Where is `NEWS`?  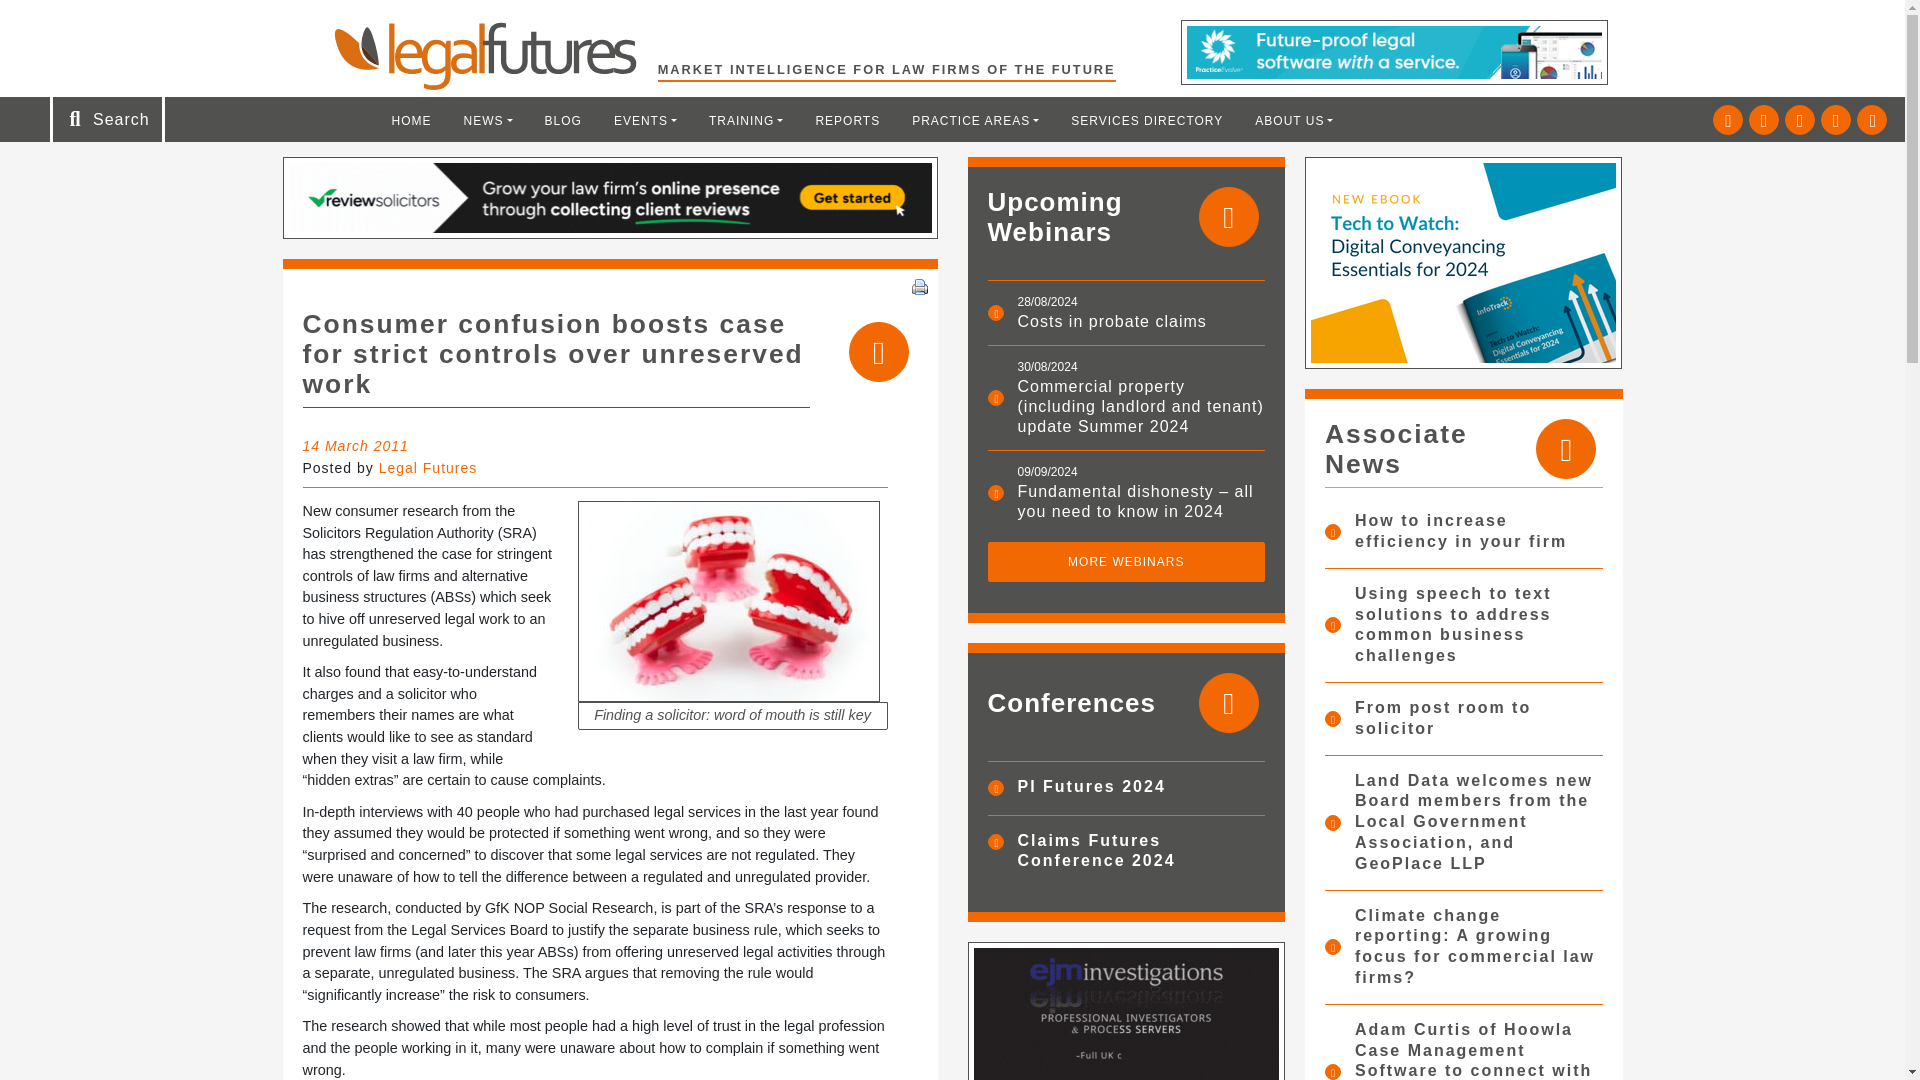
NEWS is located at coordinates (488, 120).